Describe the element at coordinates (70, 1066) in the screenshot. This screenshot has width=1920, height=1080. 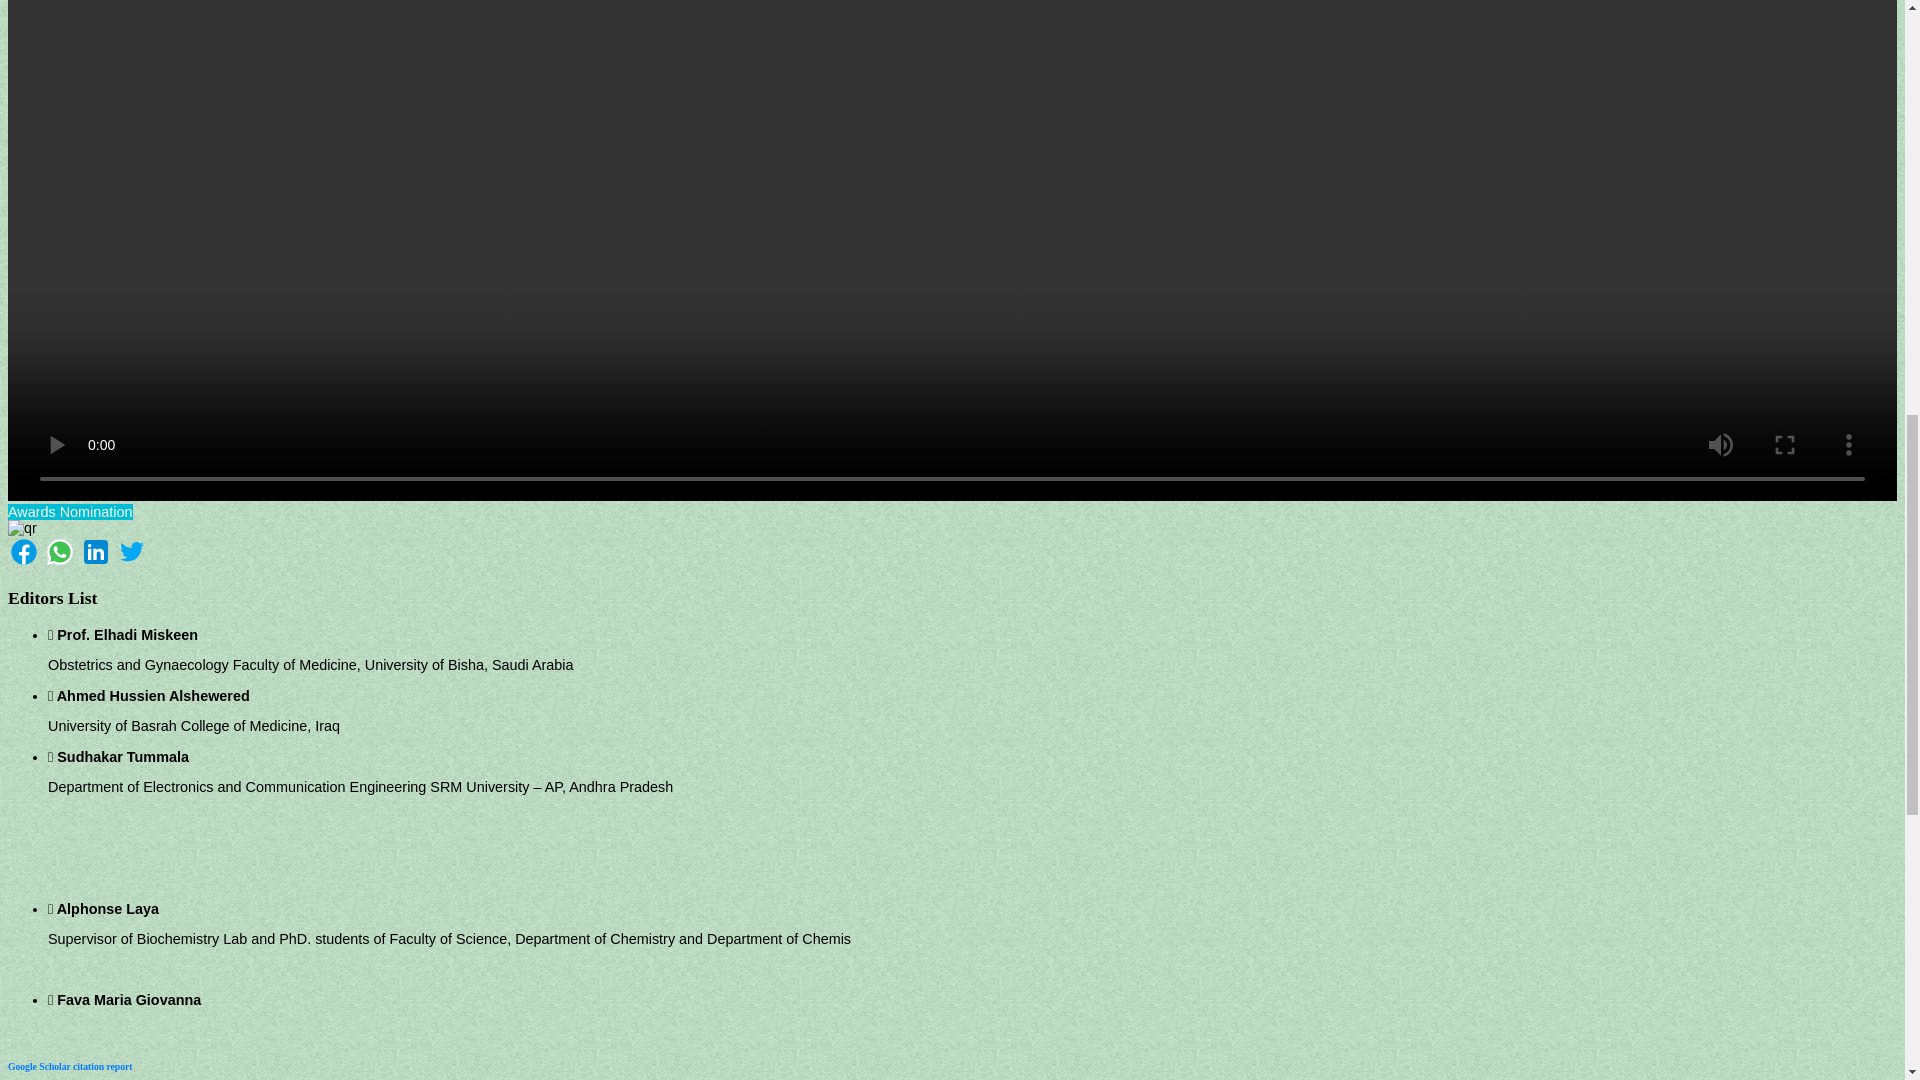
I see `Google Scholar citation report` at that location.